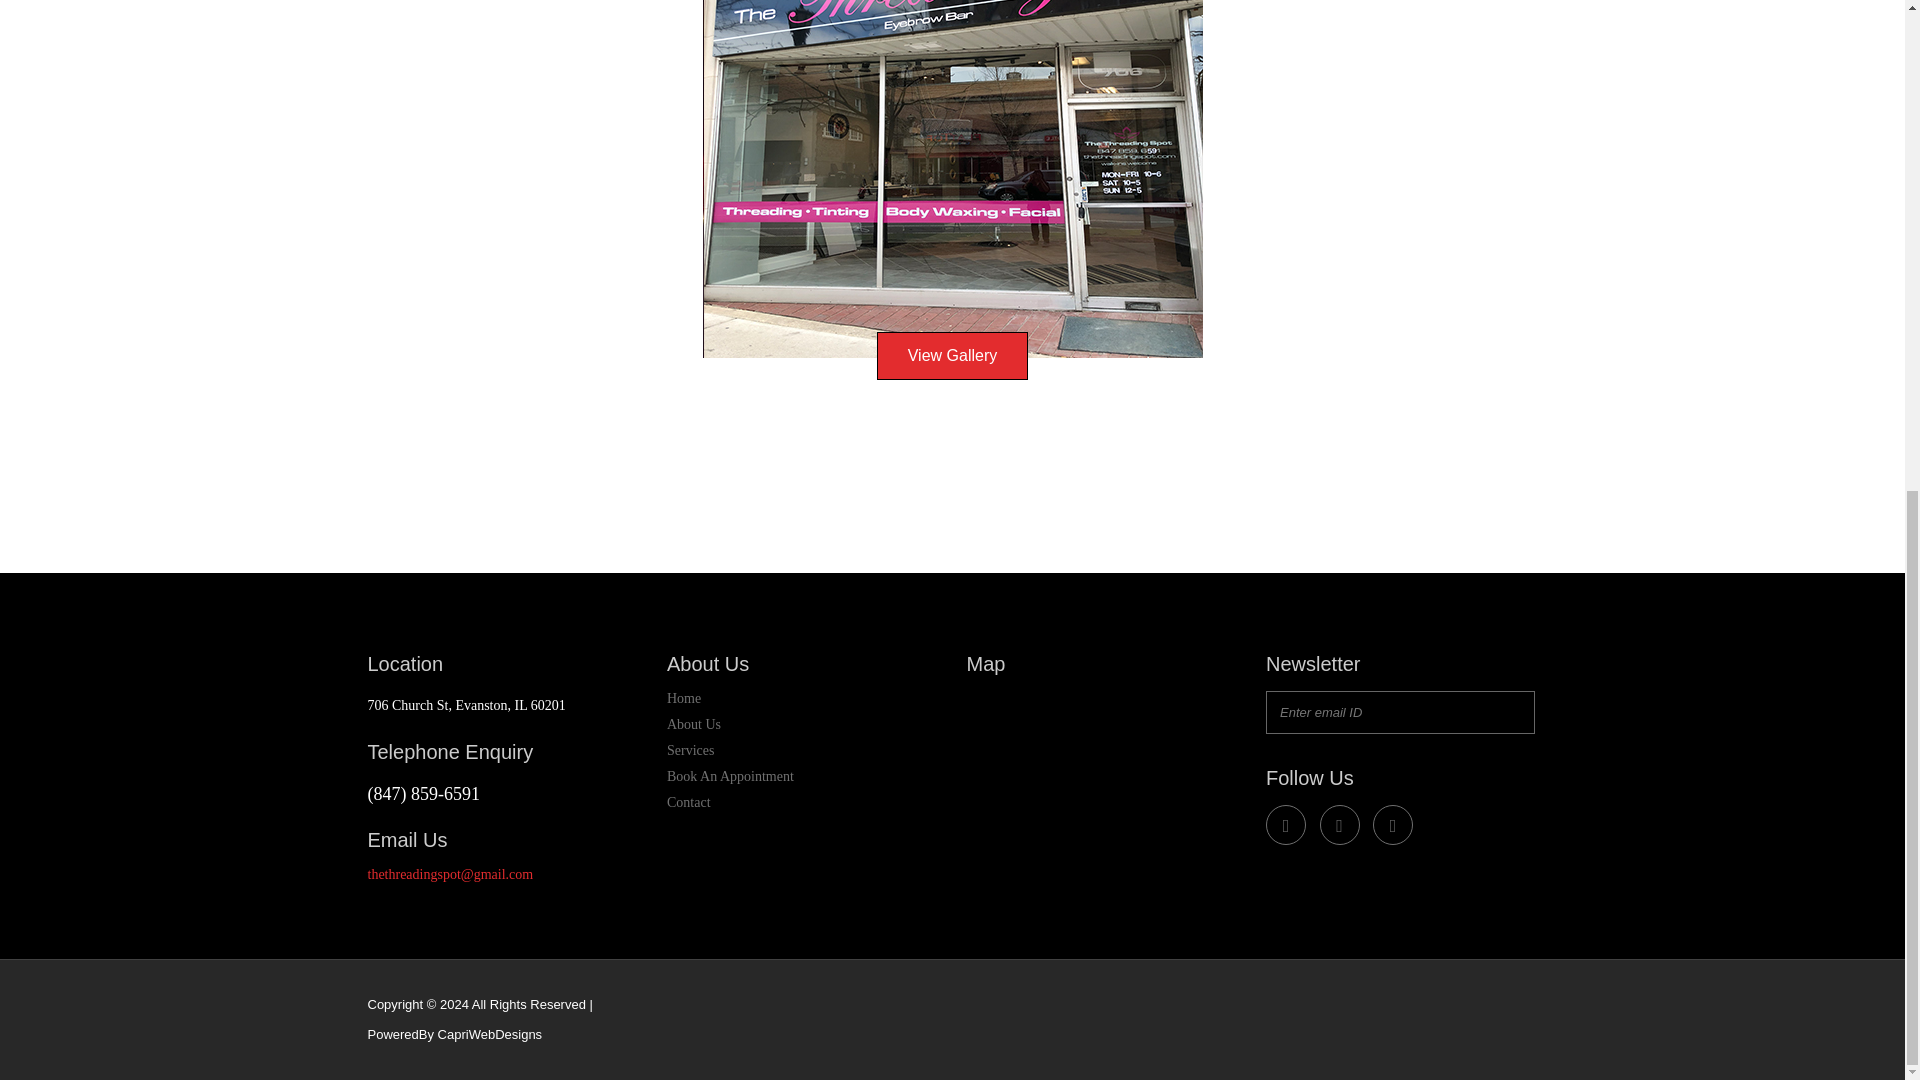  I want to click on About Us, so click(694, 724).